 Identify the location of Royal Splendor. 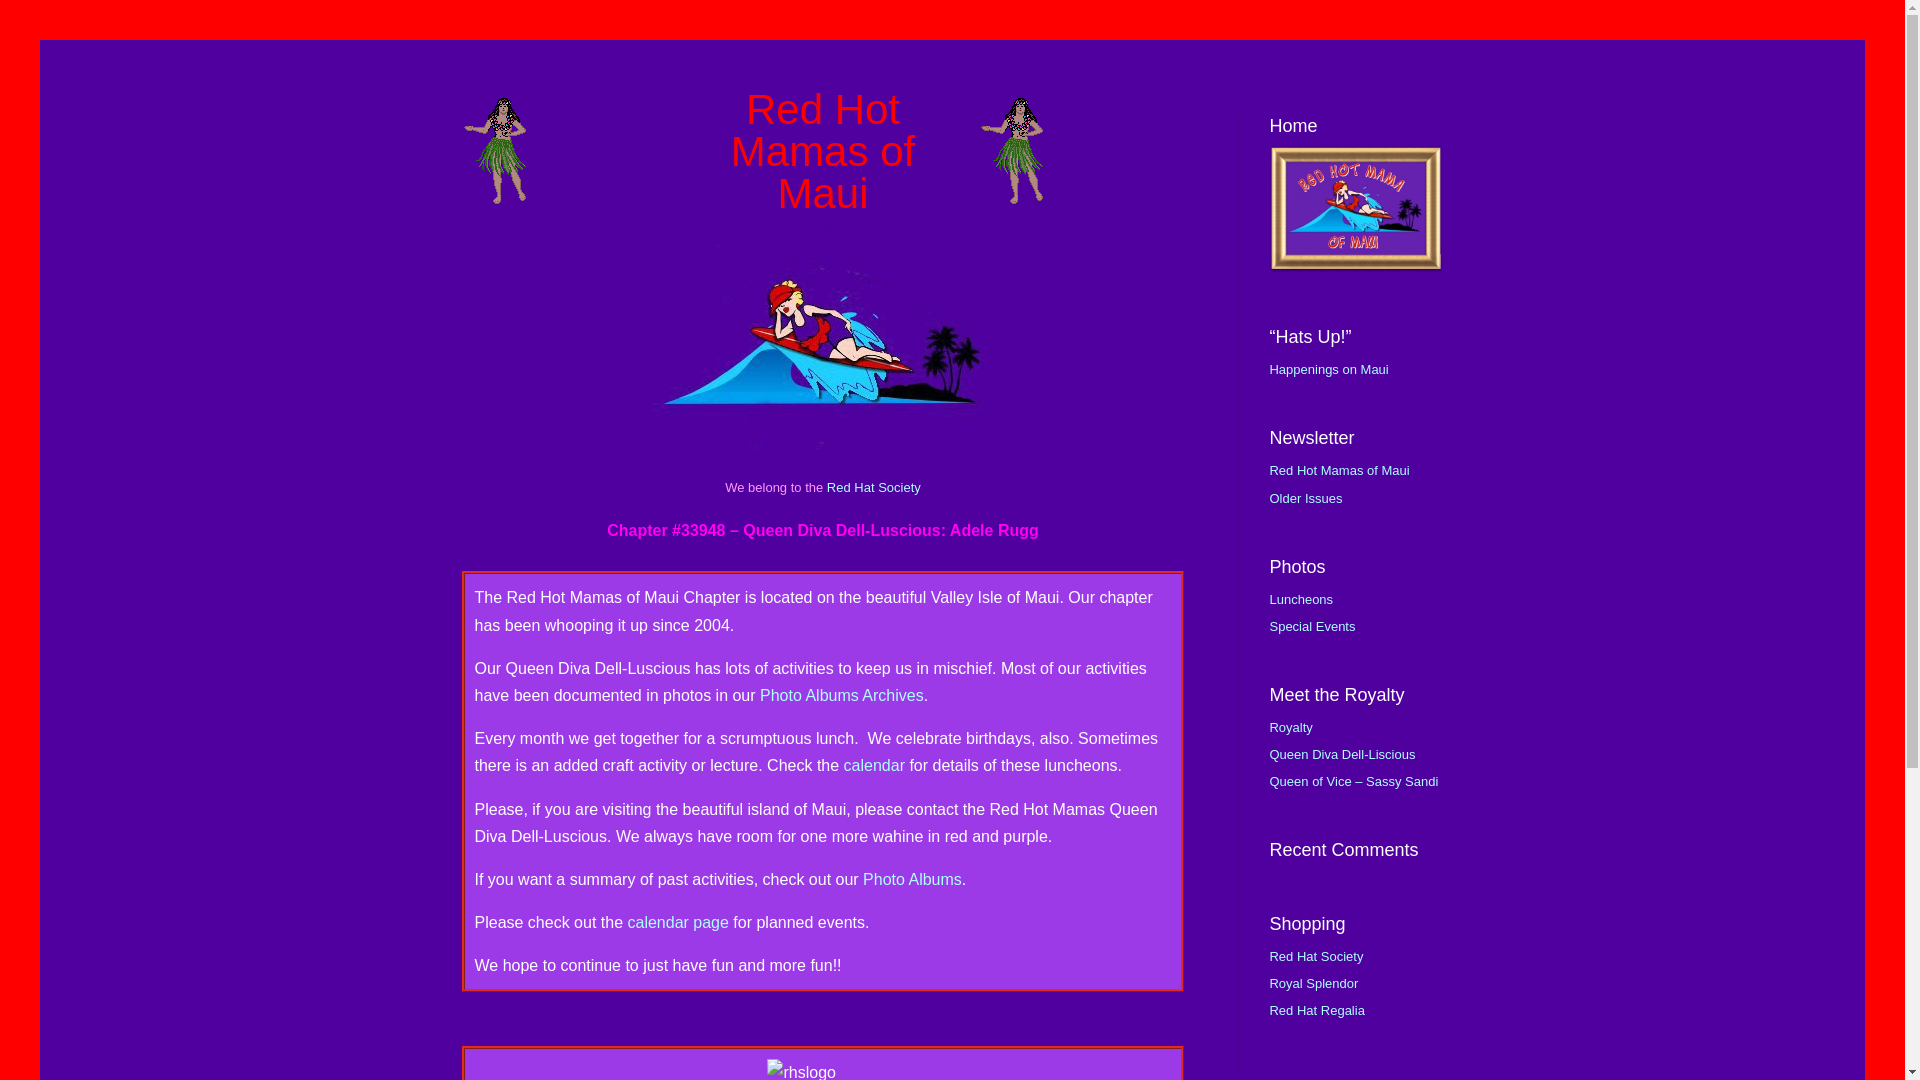
(1313, 984).